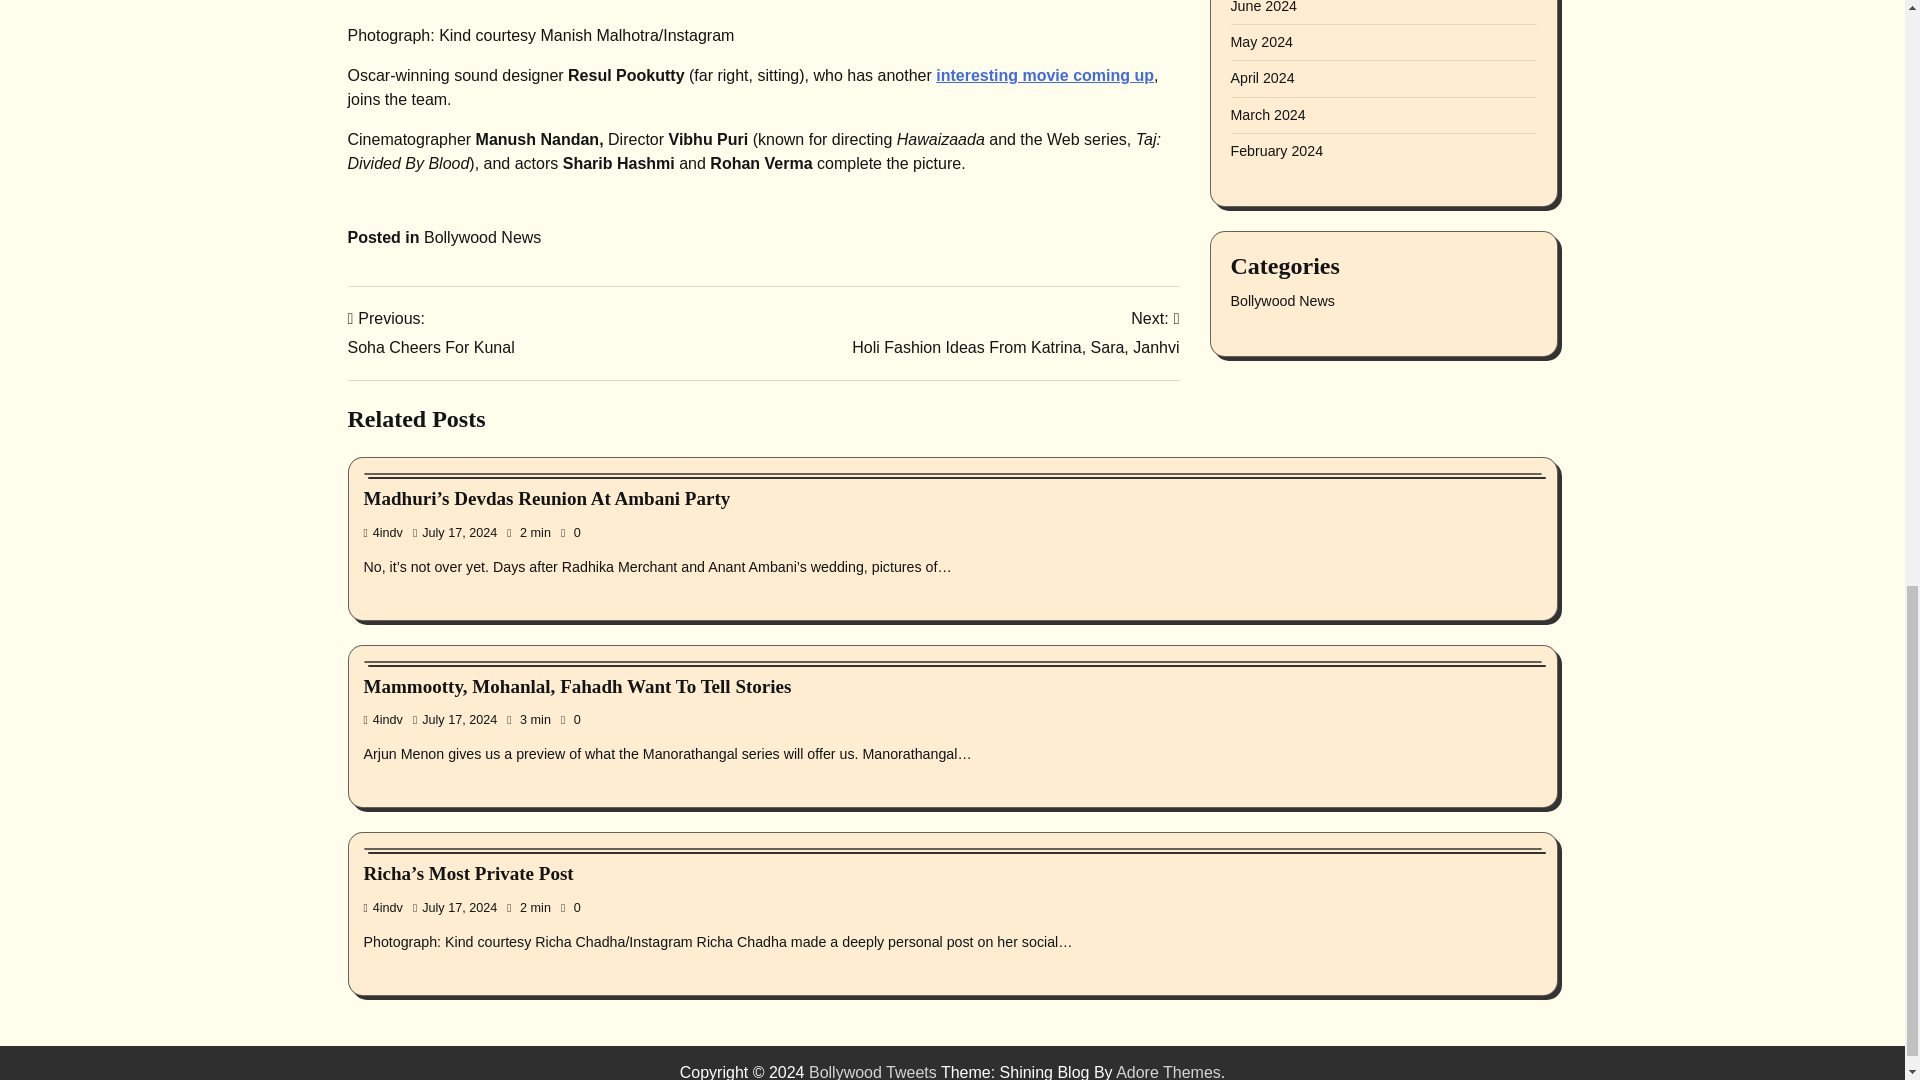 The width and height of the screenshot is (1920, 1080). What do you see at coordinates (384, 532) in the screenshot?
I see `4indv` at bounding box center [384, 532].